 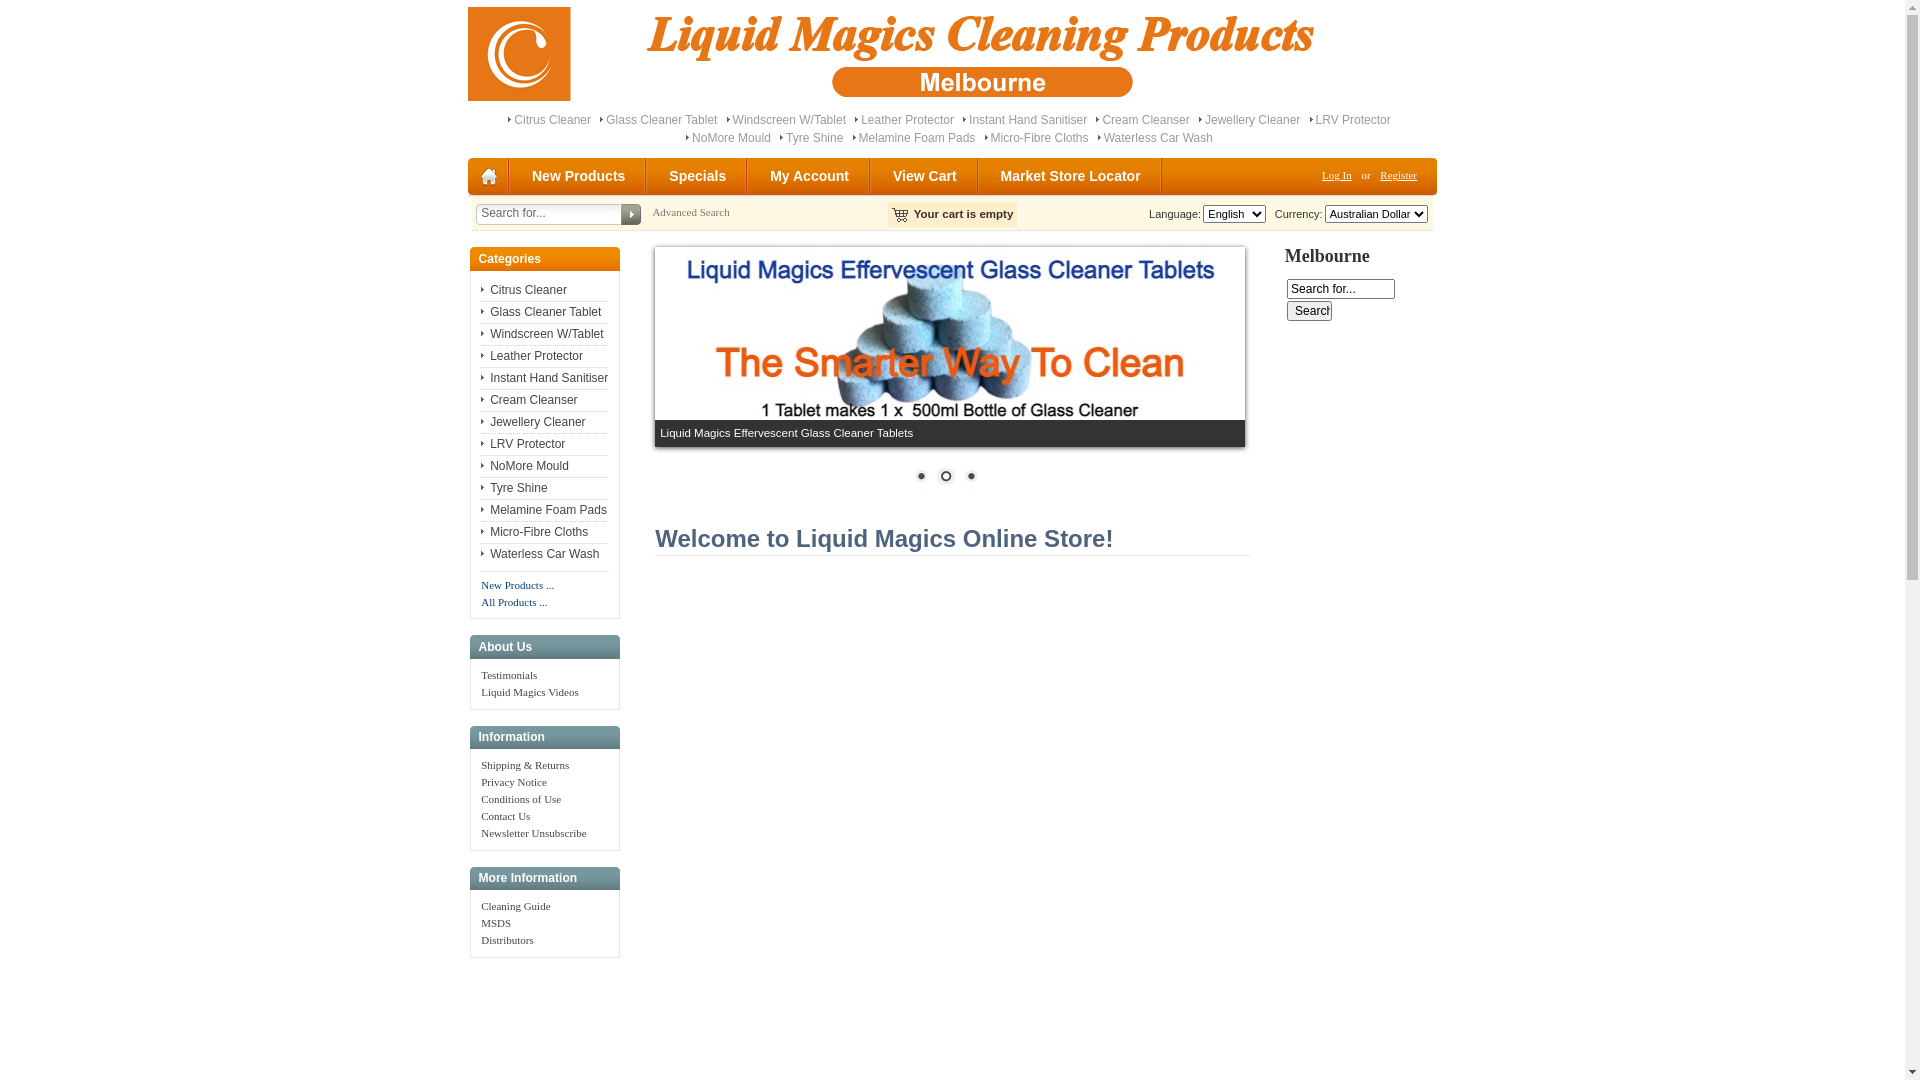 What do you see at coordinates (541, 312) in the screenshot?
I see `Glass Cleaner Tablet` at bounding box center [541, 312].